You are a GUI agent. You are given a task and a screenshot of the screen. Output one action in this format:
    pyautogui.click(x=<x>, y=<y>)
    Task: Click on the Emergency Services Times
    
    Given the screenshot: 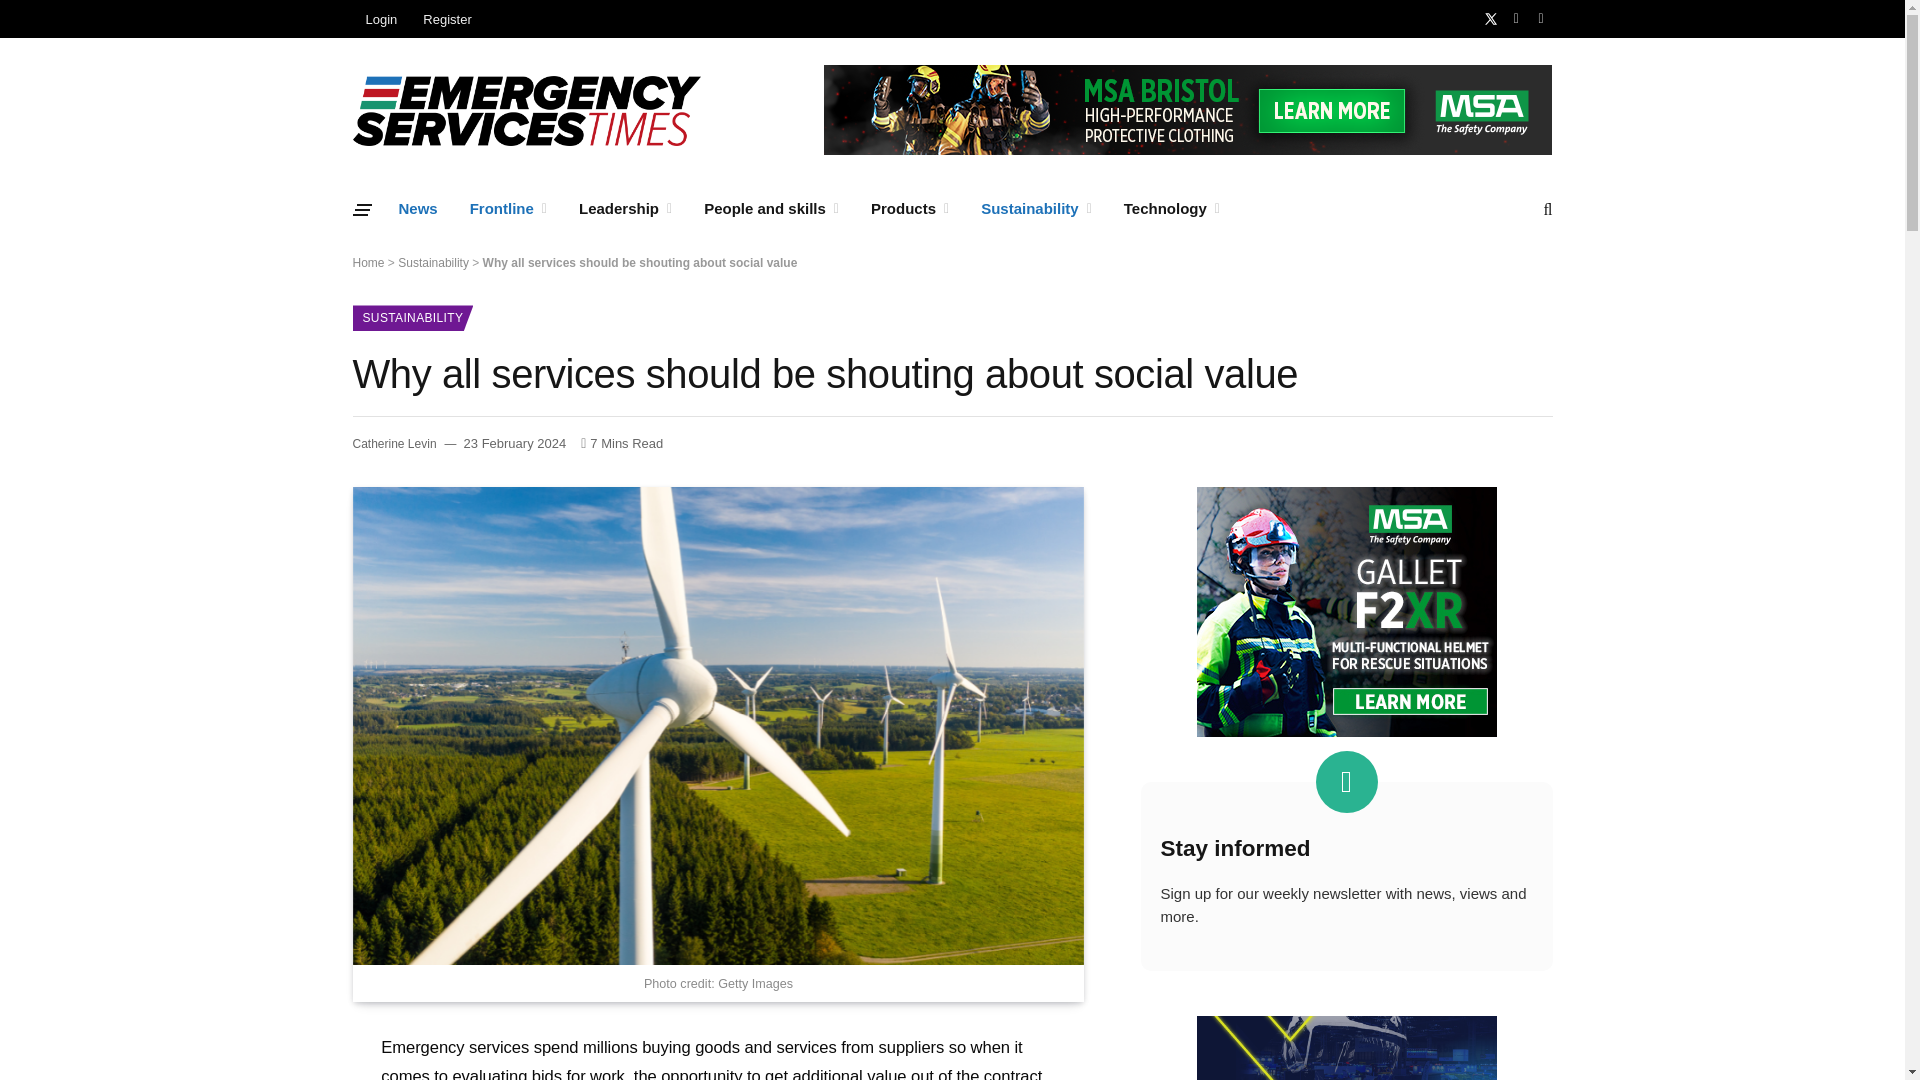 What is the action you would take?
    pyautogui.click(x=526, y=110)
    